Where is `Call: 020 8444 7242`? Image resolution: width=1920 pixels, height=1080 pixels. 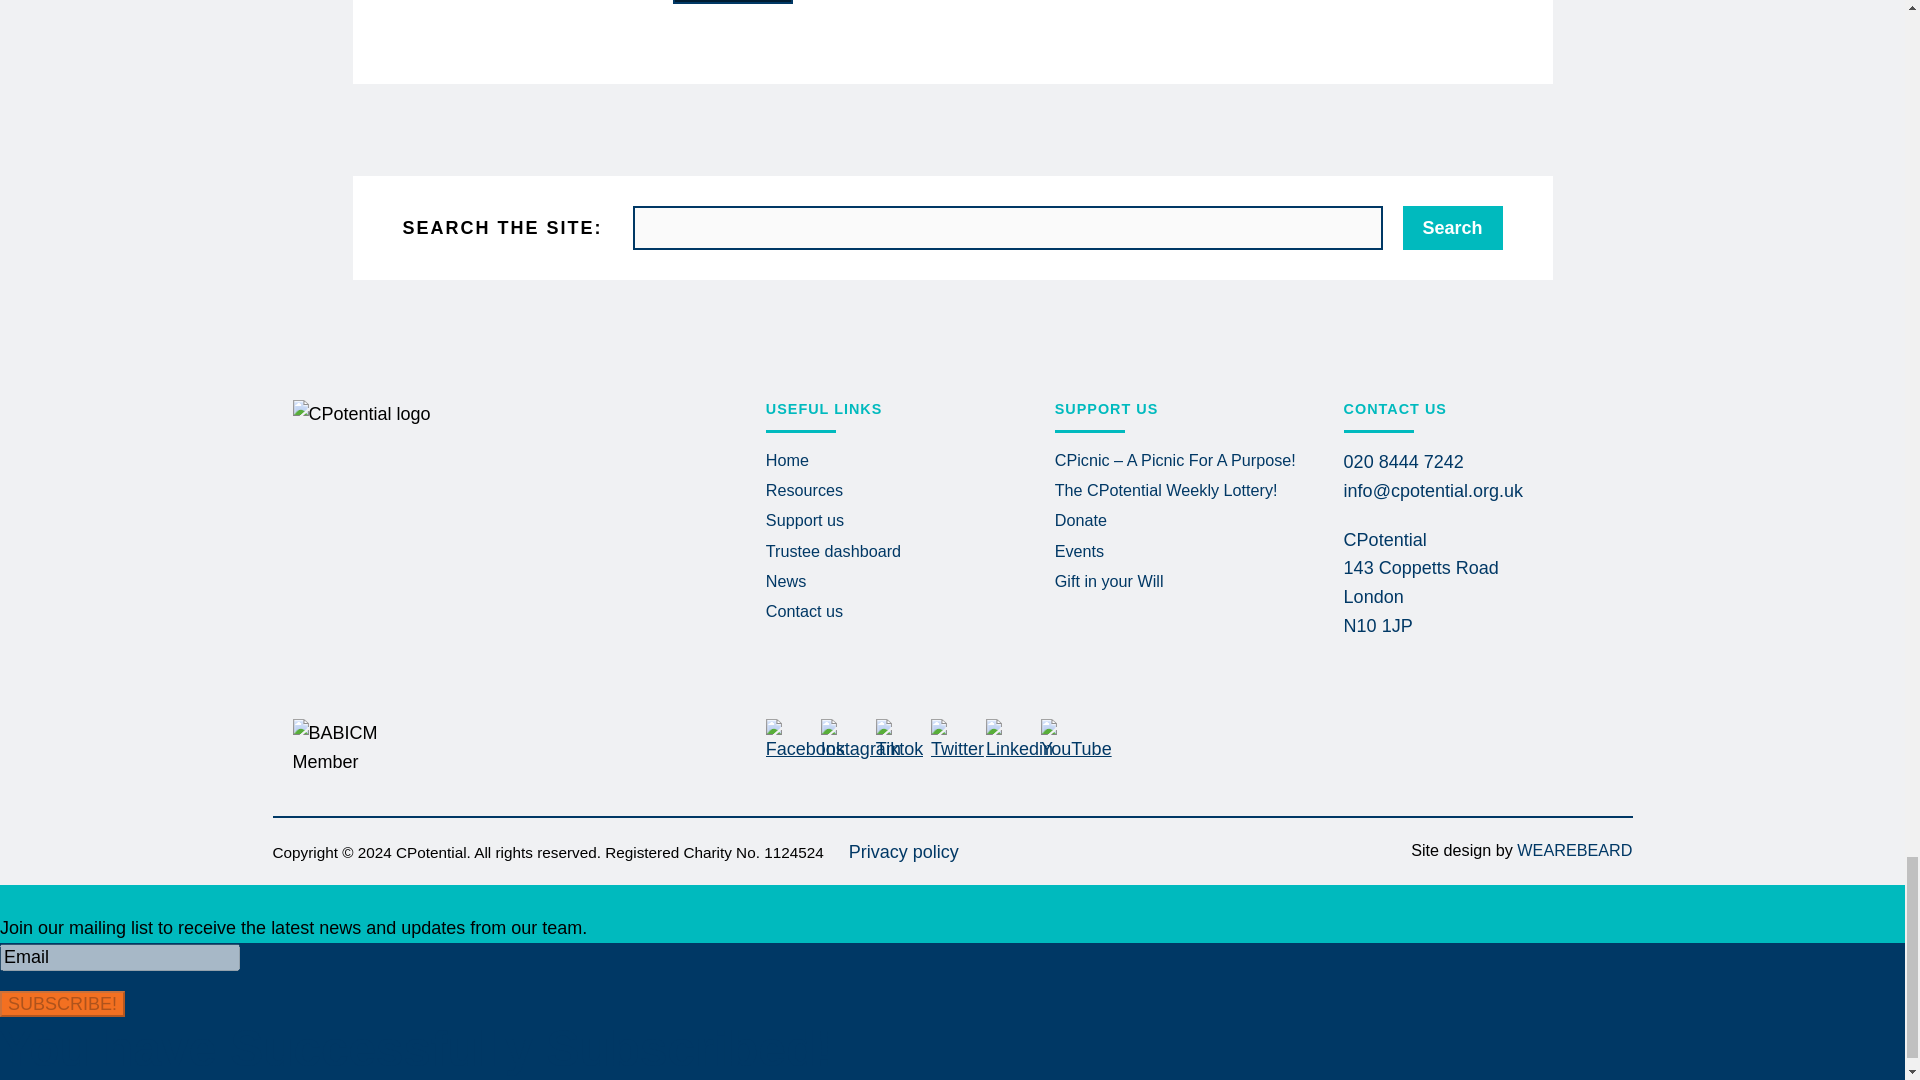 Call: 020 8444 7242 is located at coordinates (1404, 462).